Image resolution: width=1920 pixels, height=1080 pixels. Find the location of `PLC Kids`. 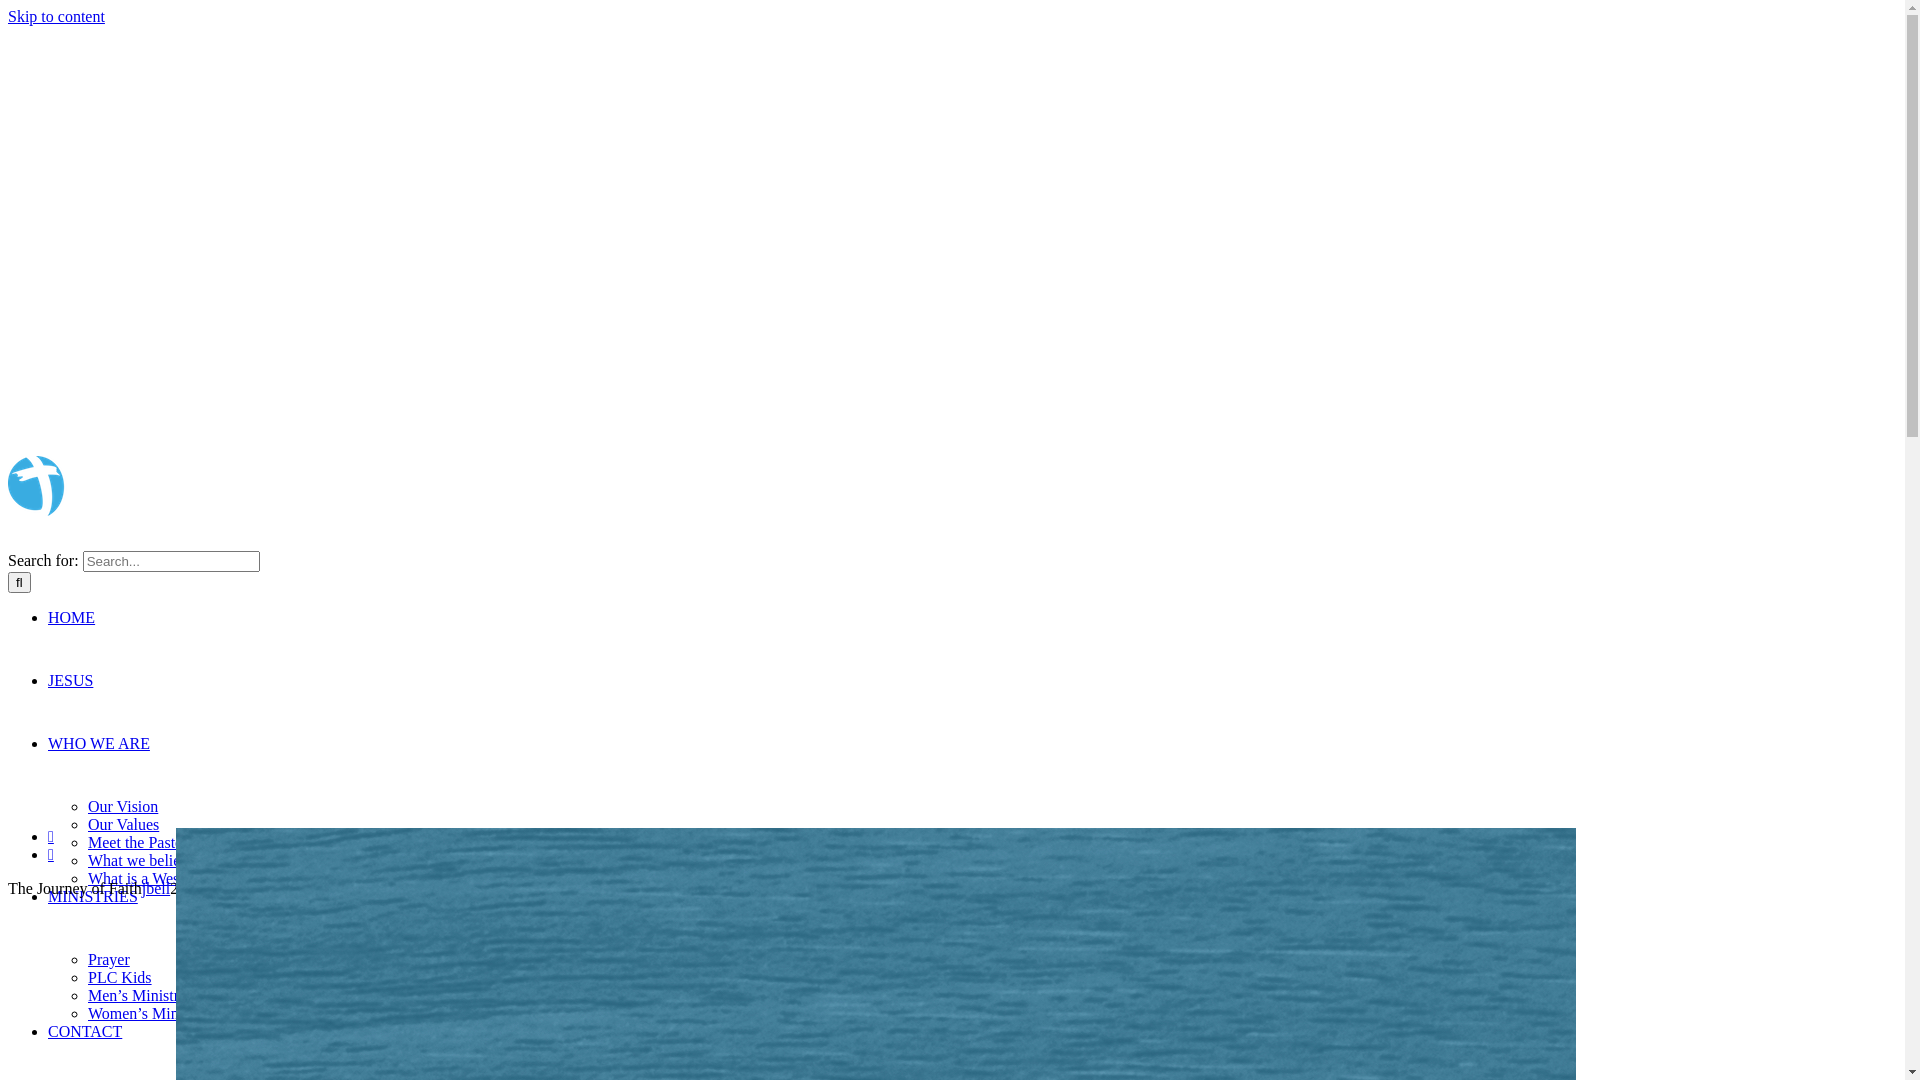

PLC Kids is located at coordinates (120, 978).